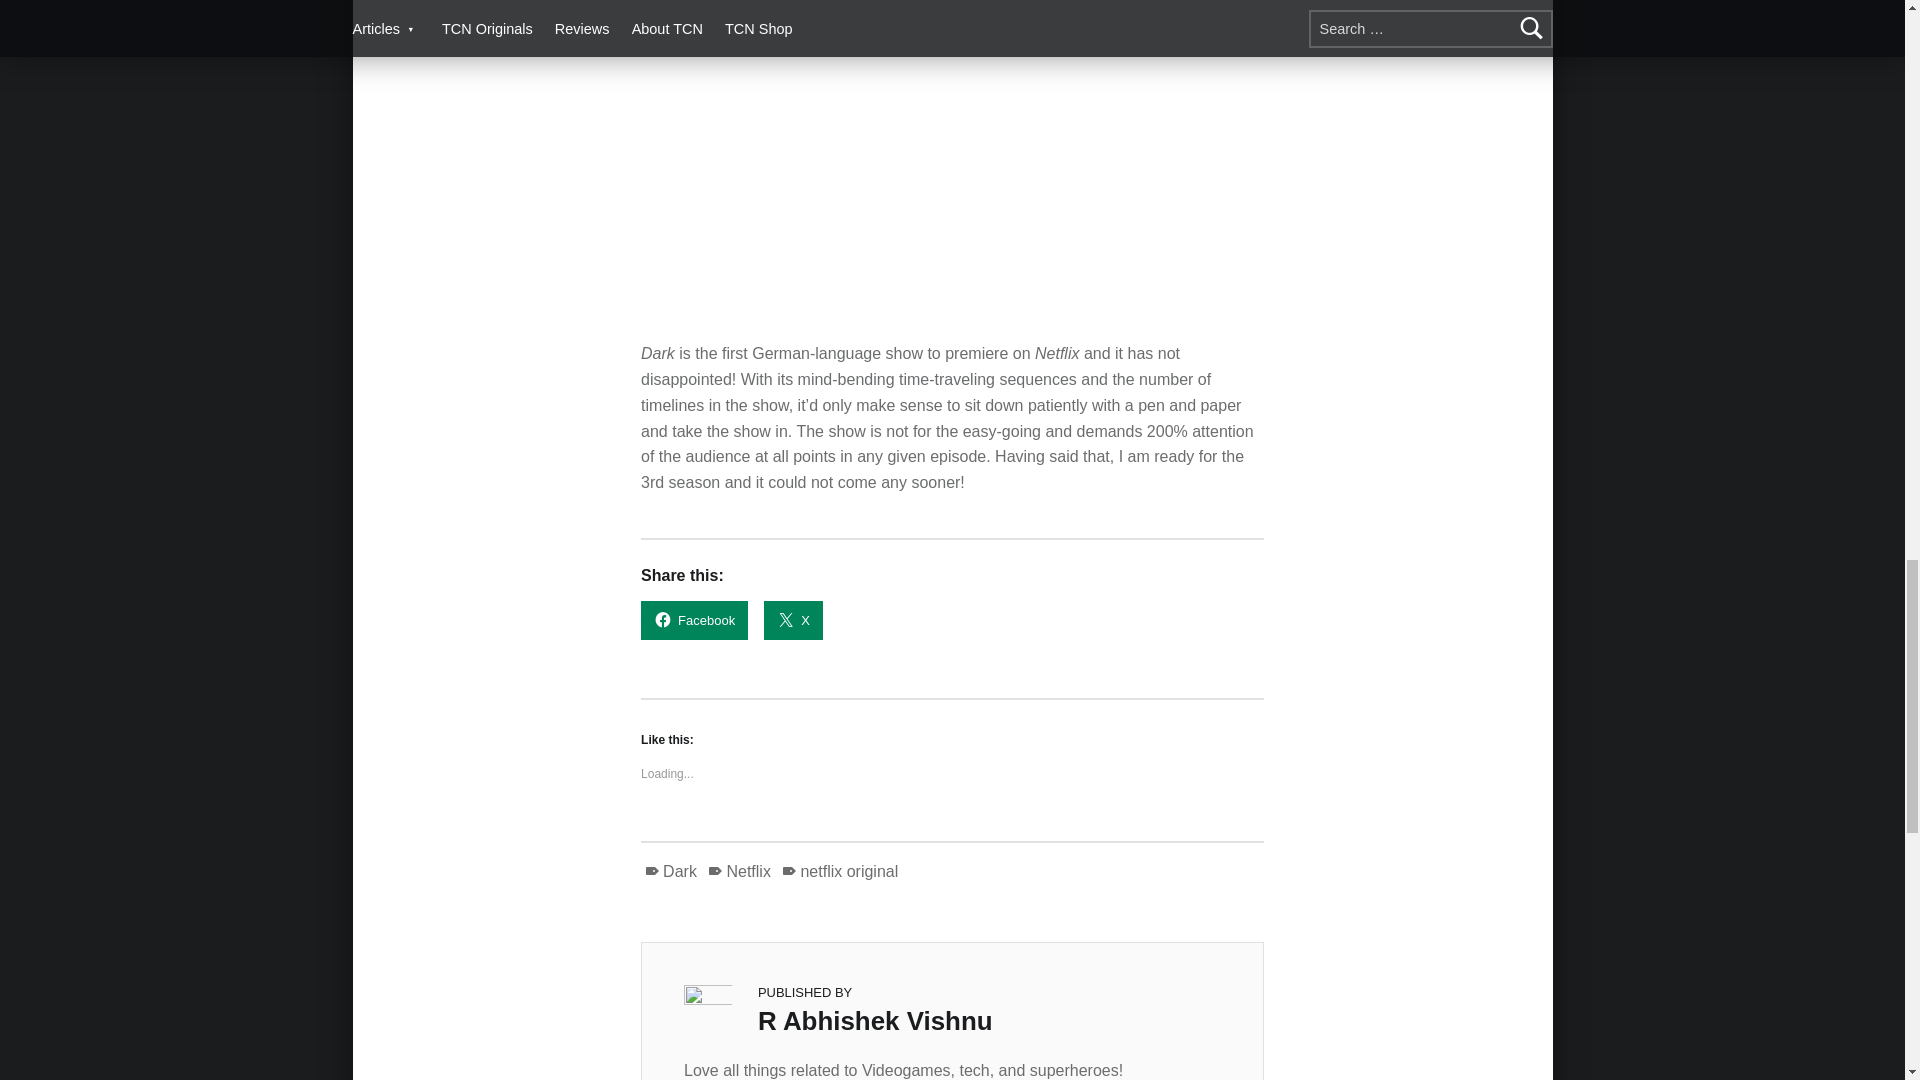 The width and height of the screenshot is (1920, 1080). I want to click on Dark, so click(670, 871).